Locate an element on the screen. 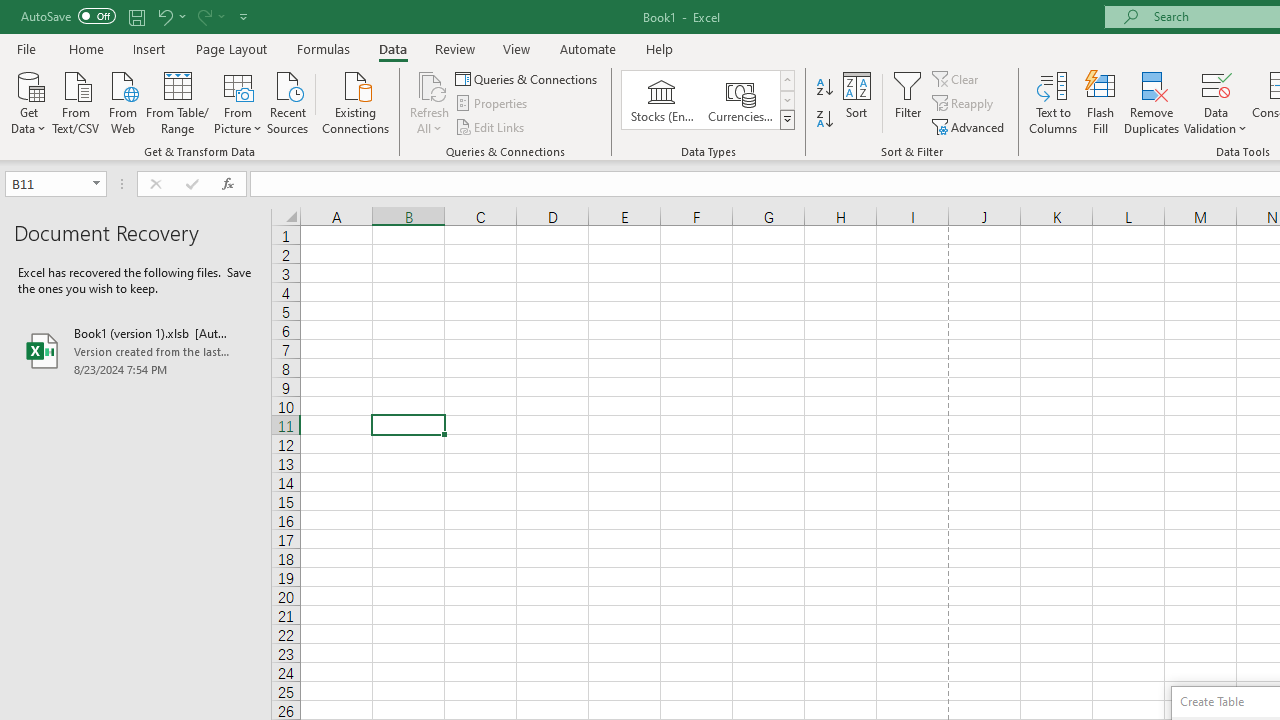 The image size is (1280, 720). Sort... is located at coordinates (856, 102).